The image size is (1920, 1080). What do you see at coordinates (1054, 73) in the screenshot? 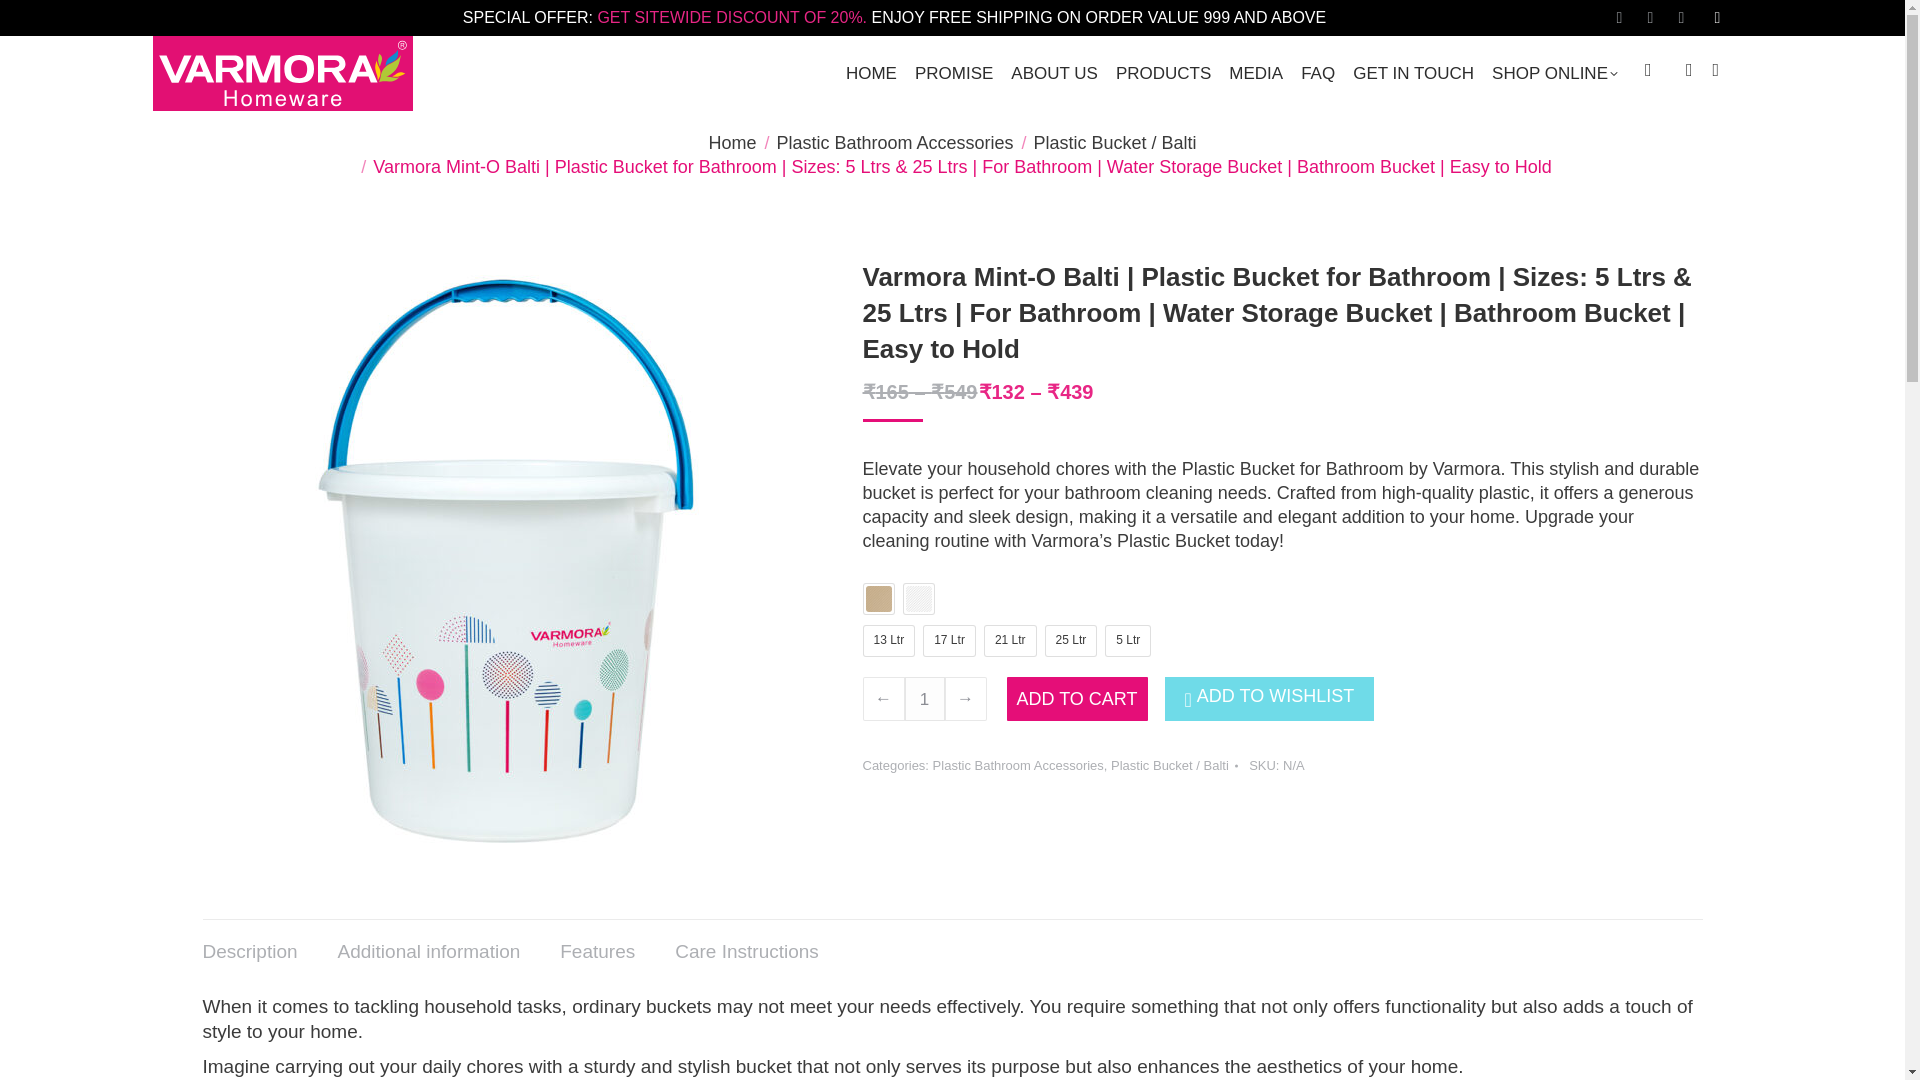
I see `ABOUT US` at bounding box center [1054, 73].